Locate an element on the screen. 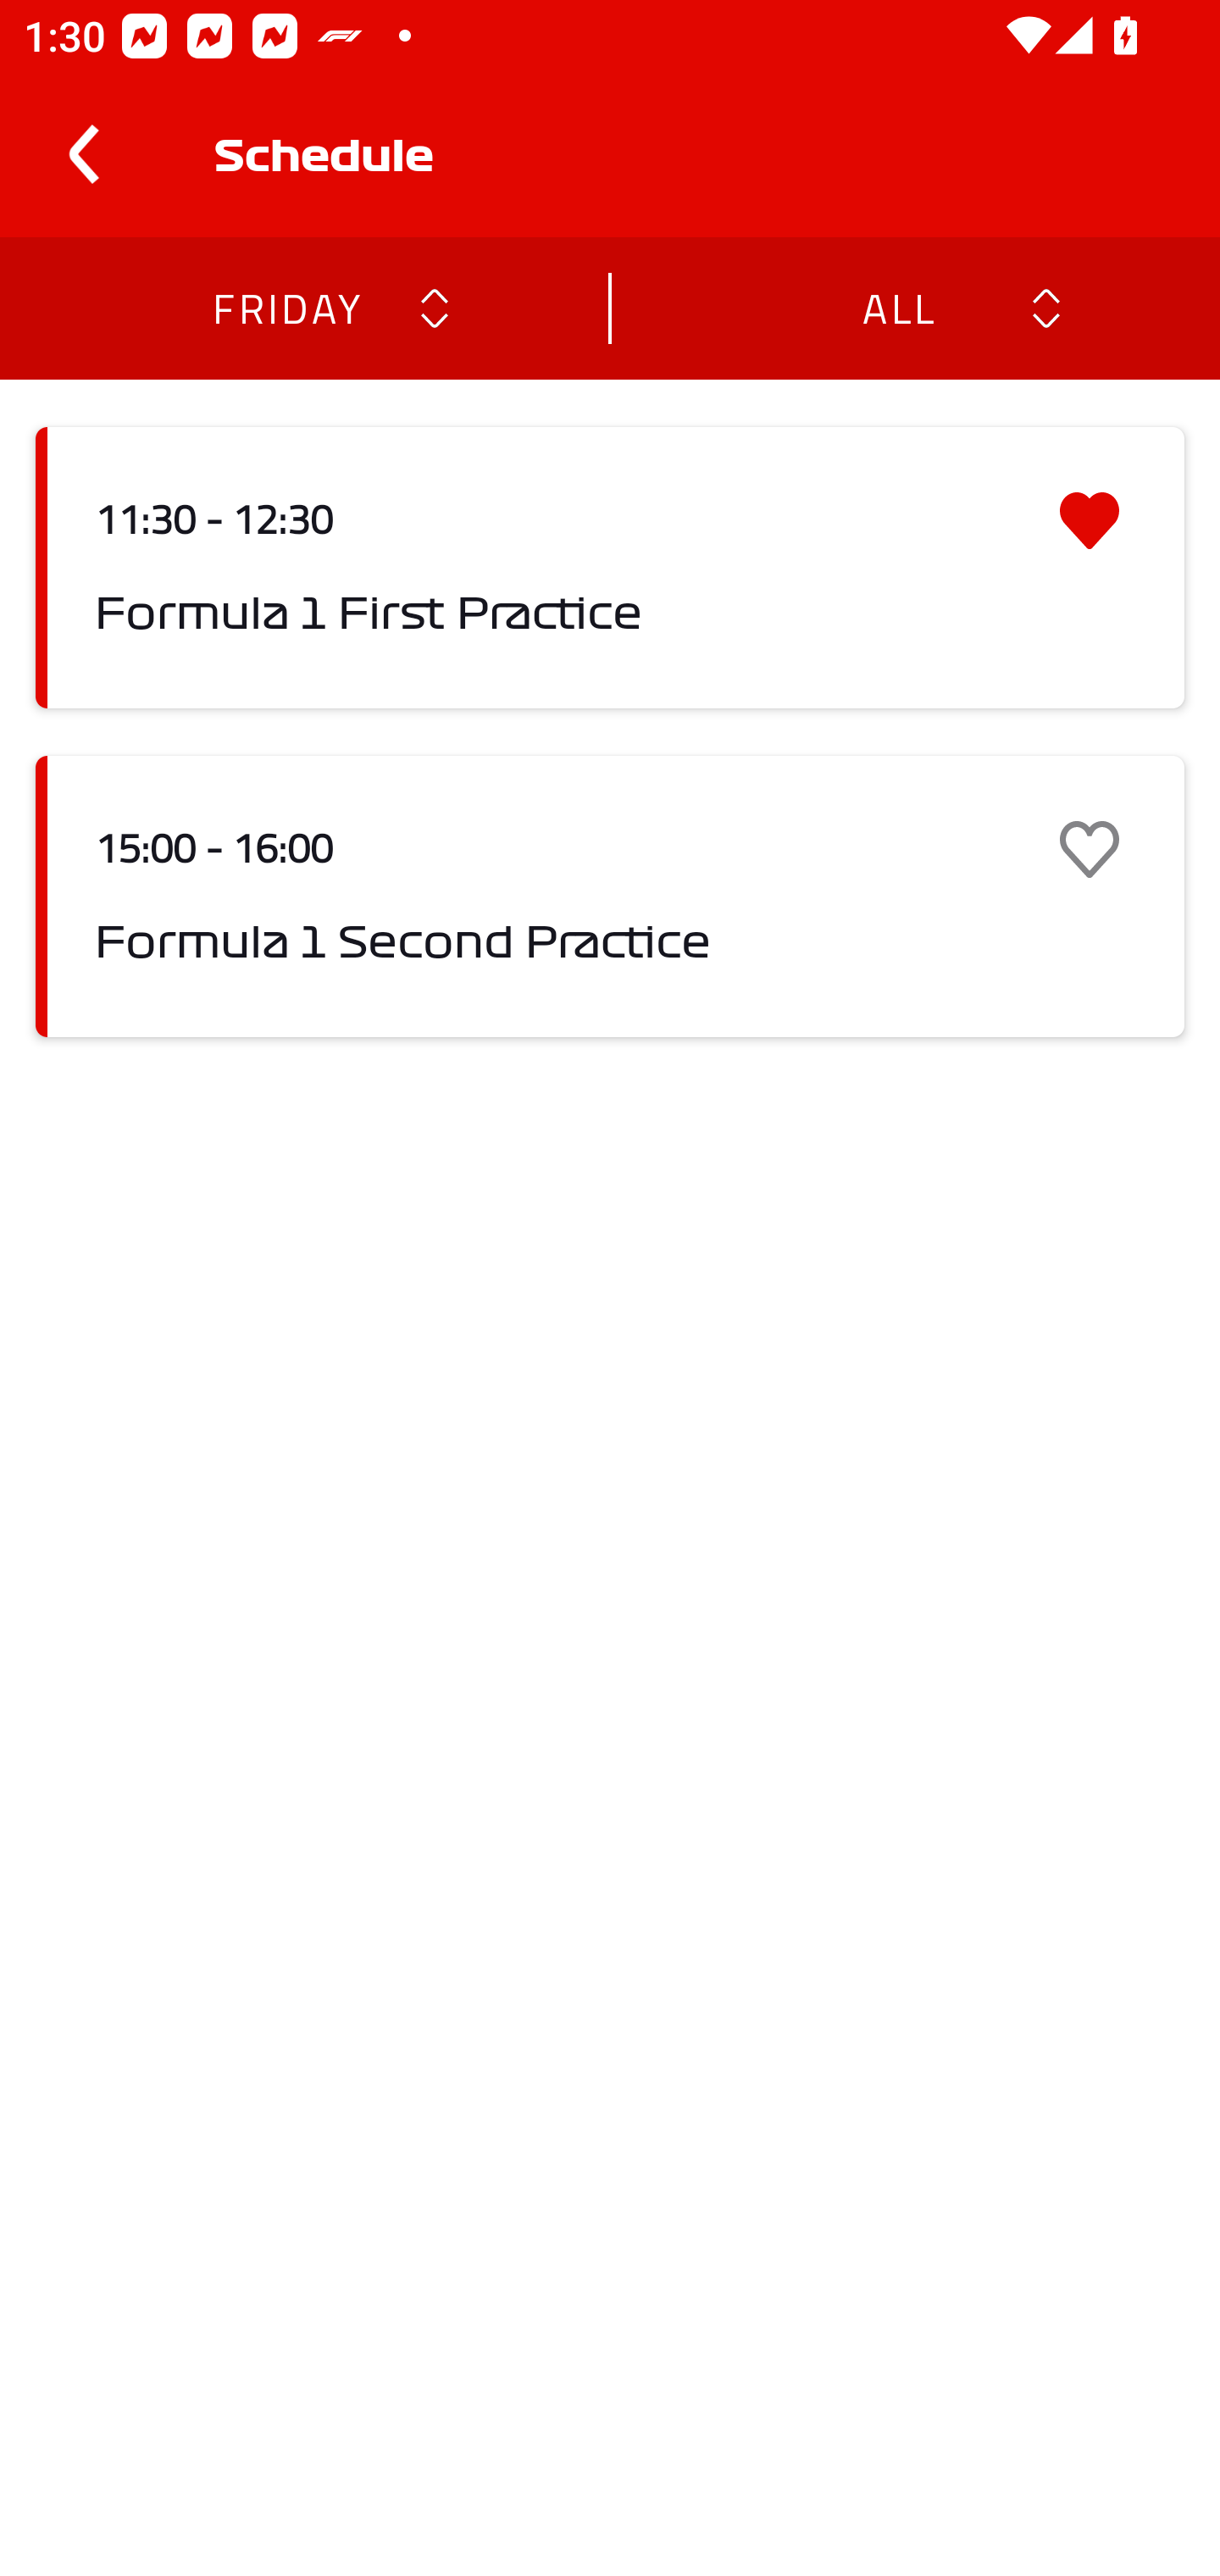 The width and height of the screenshot is (1220, 2576). ALL is located at coordinates (897, 307).